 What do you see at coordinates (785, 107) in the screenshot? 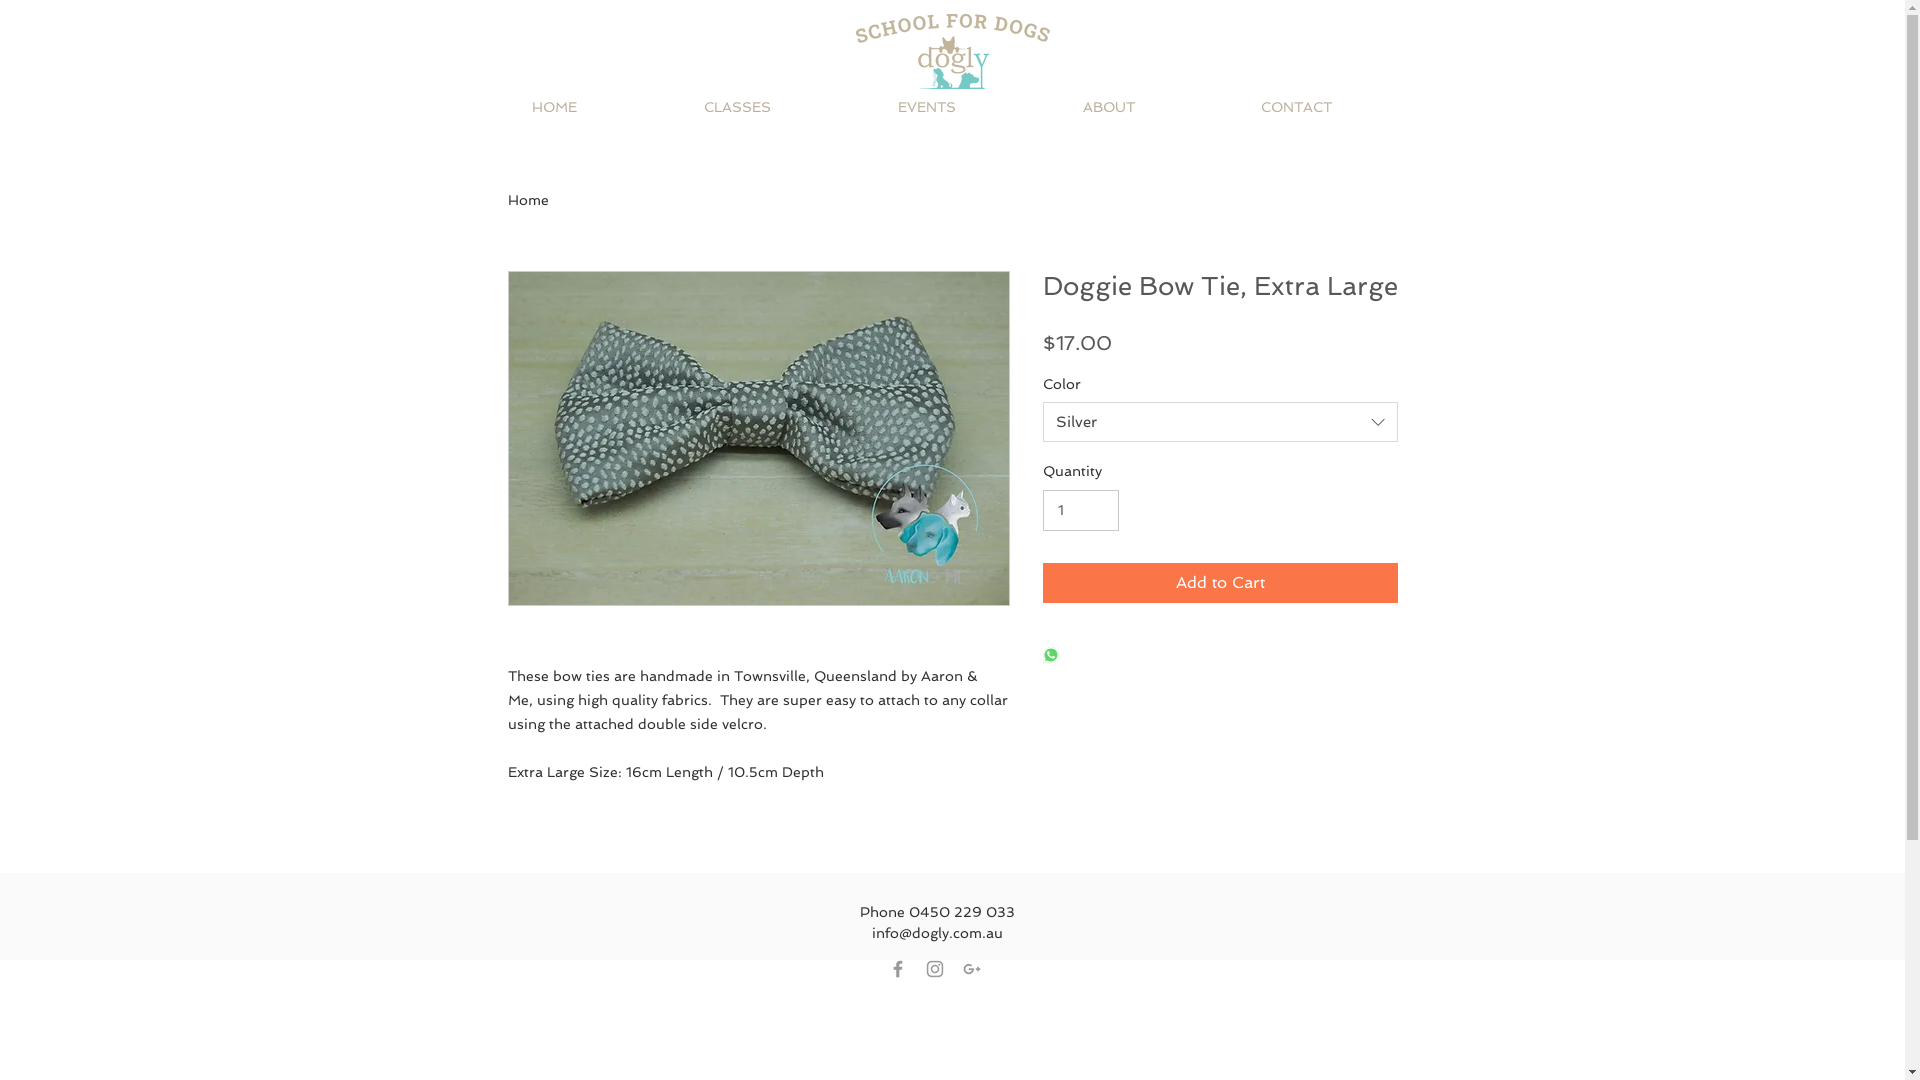
I see `CLASSES` at bounding box center [785, 107].